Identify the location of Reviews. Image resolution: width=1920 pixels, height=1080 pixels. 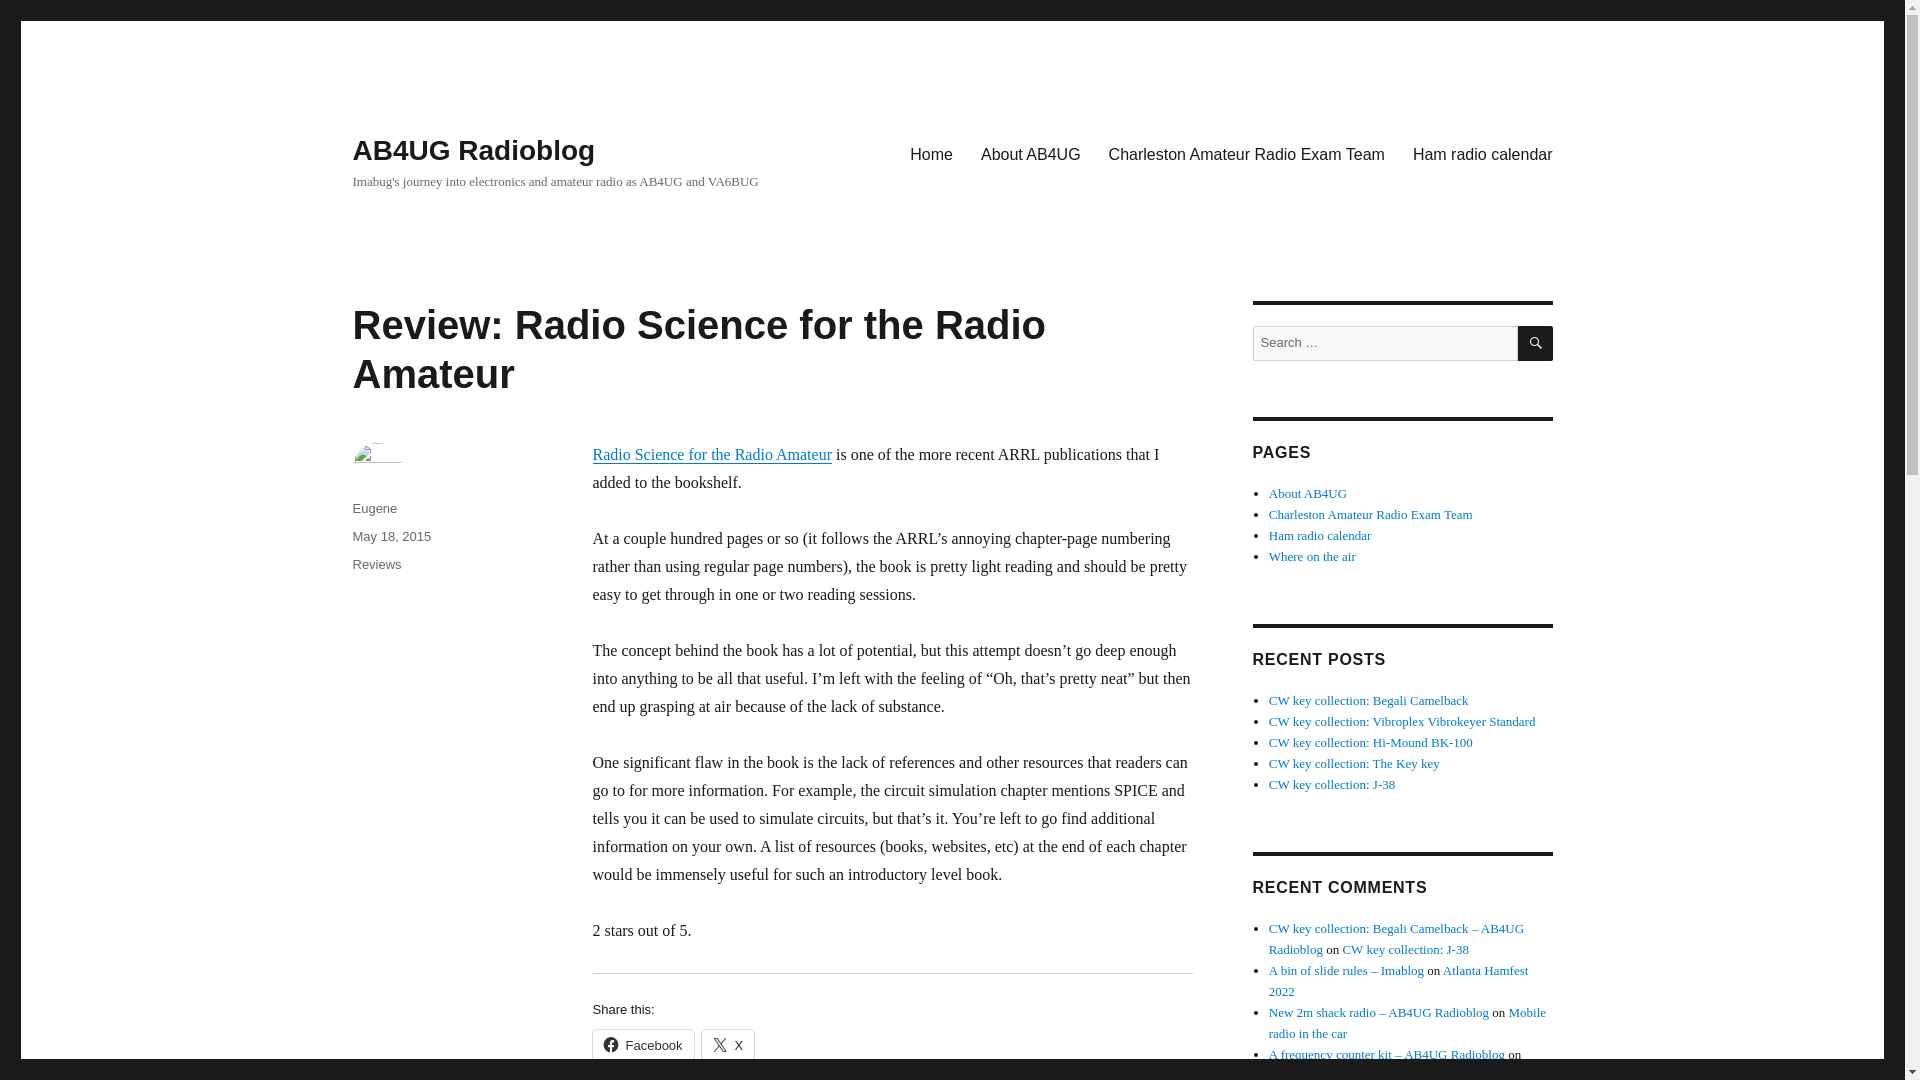
(376, 564).